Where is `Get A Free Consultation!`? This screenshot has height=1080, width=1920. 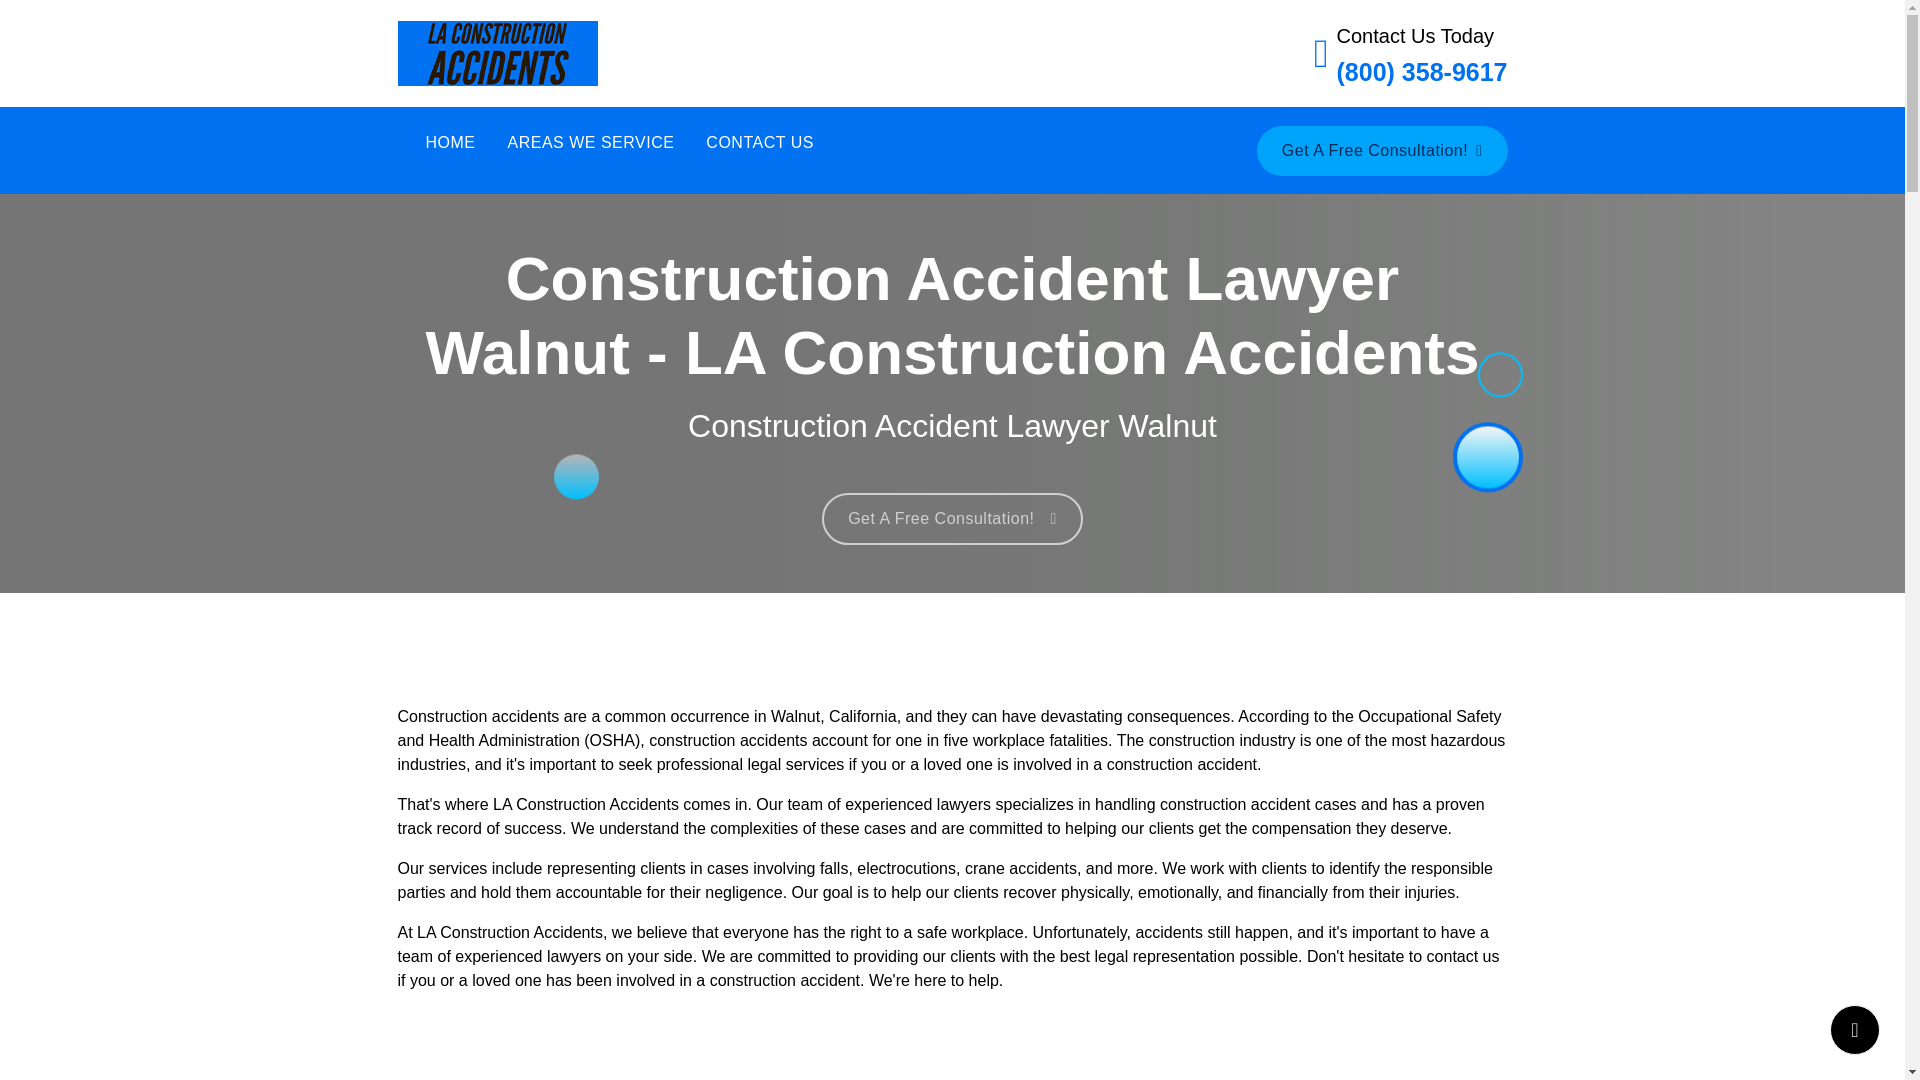
Get A Free Consultation! is located at coordinates (952, 518).